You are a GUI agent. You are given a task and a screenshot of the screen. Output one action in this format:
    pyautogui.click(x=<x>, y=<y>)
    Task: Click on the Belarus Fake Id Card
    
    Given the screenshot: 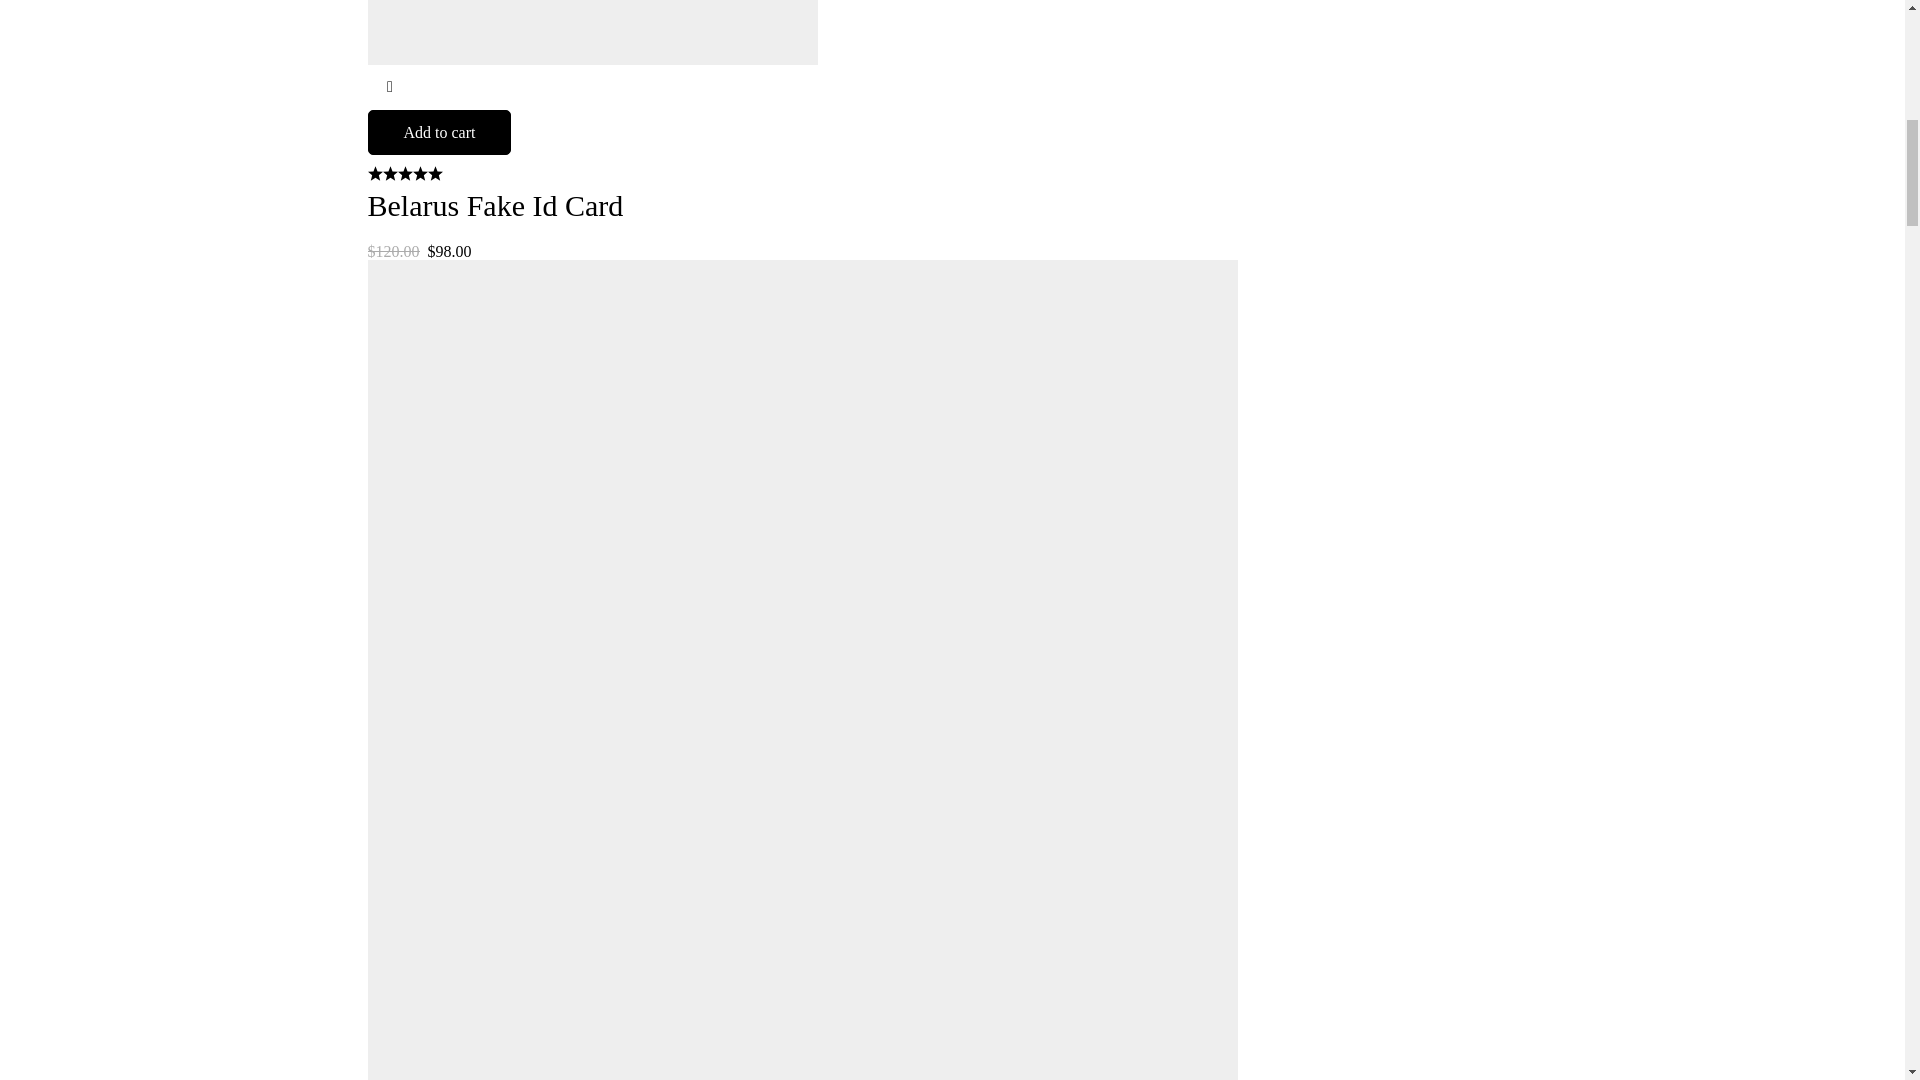 What is the action you would take?
    pyautogui.click(x=496, y=206)
    